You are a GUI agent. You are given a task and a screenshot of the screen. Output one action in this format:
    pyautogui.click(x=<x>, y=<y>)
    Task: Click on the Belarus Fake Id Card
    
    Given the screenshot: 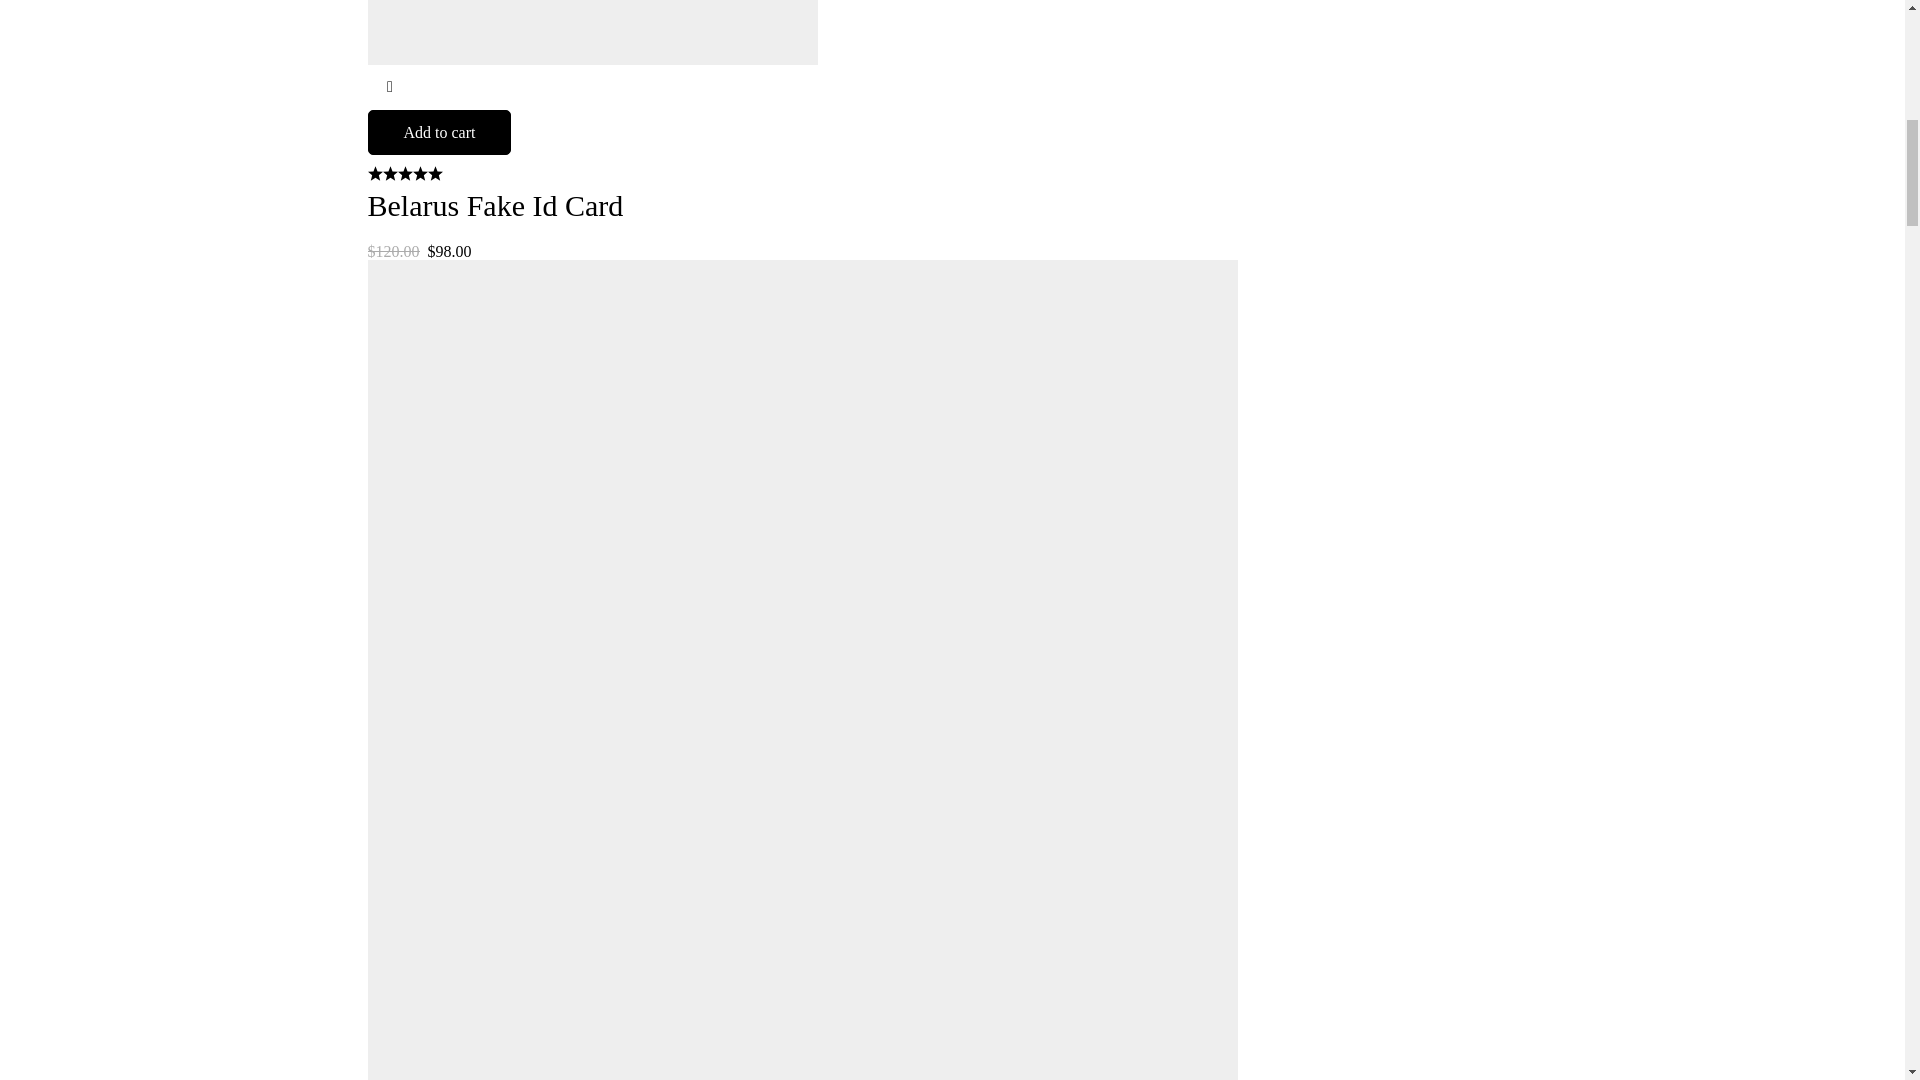 What is the action you would take?
    pyautogui.click(x=496, y=206)
    